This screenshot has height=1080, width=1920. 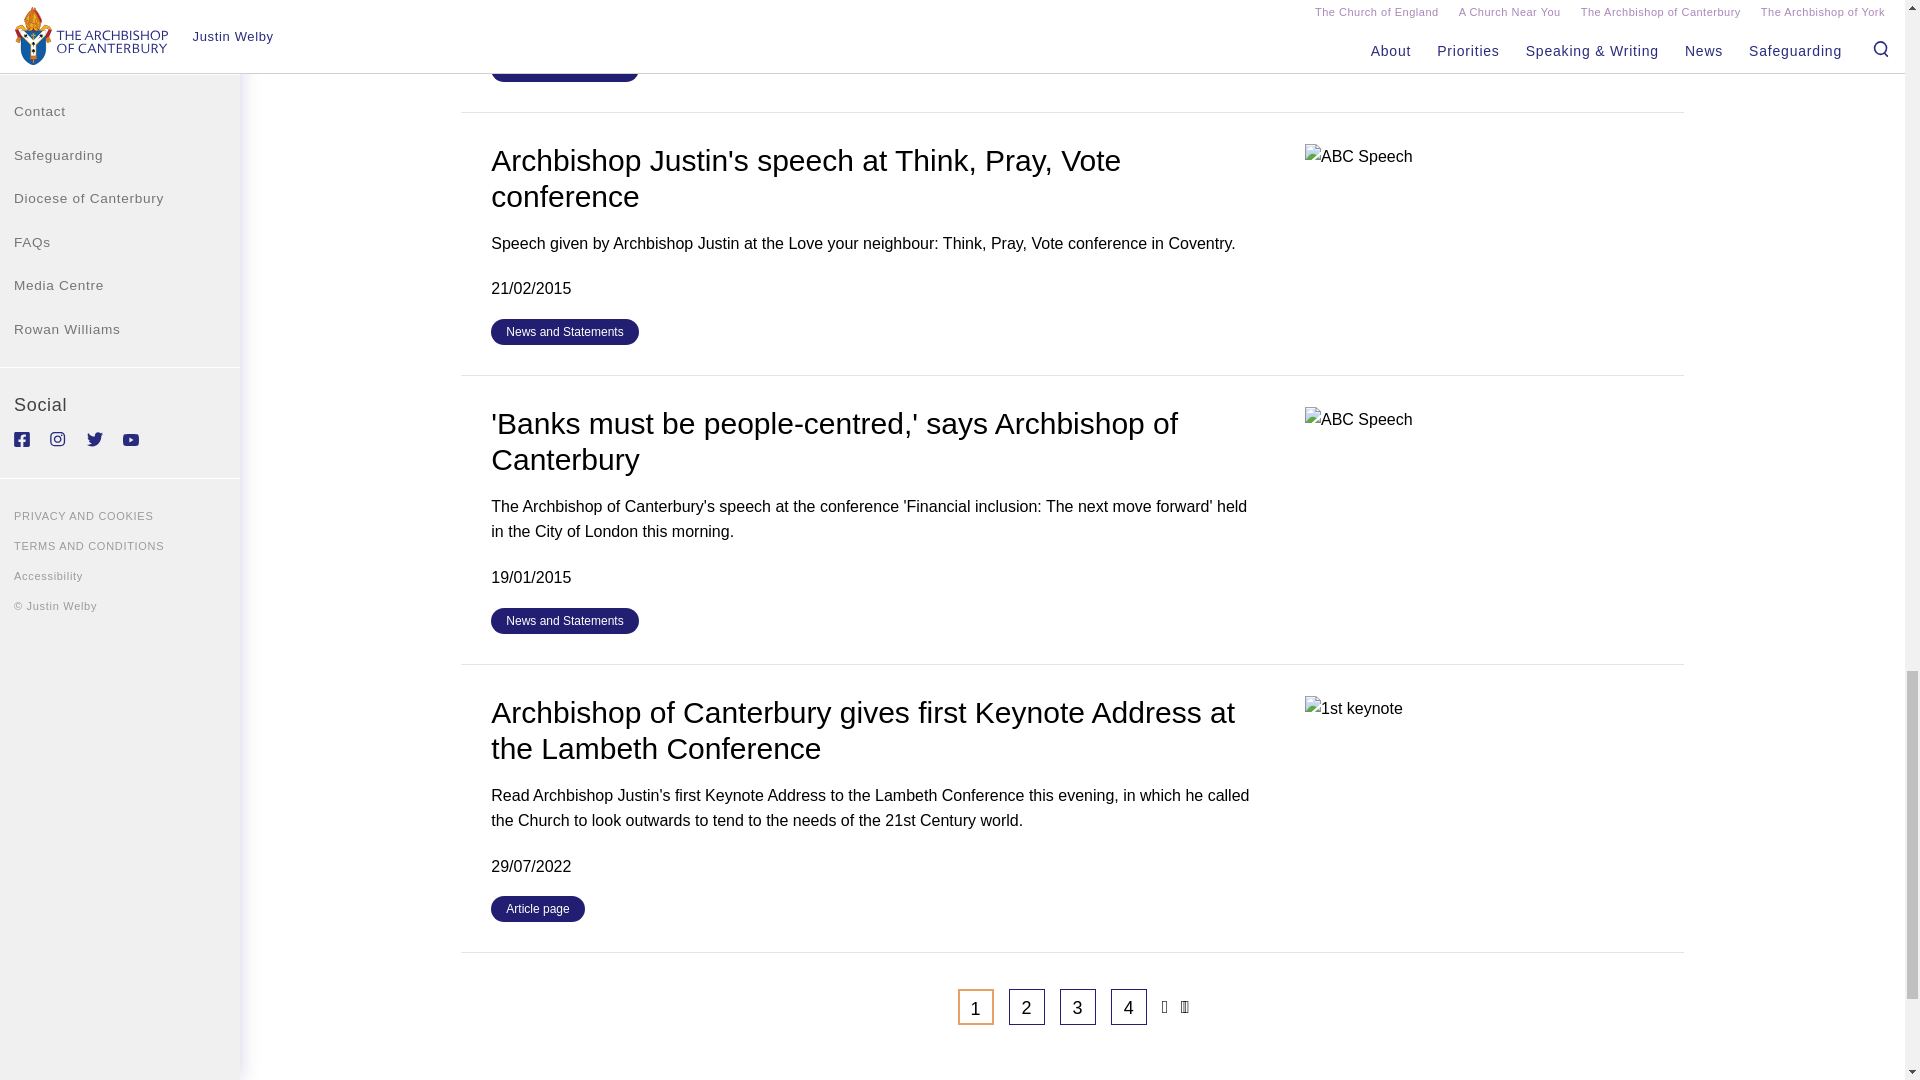 I want to click on Go to page 3, so click(x=1078, y=1006).